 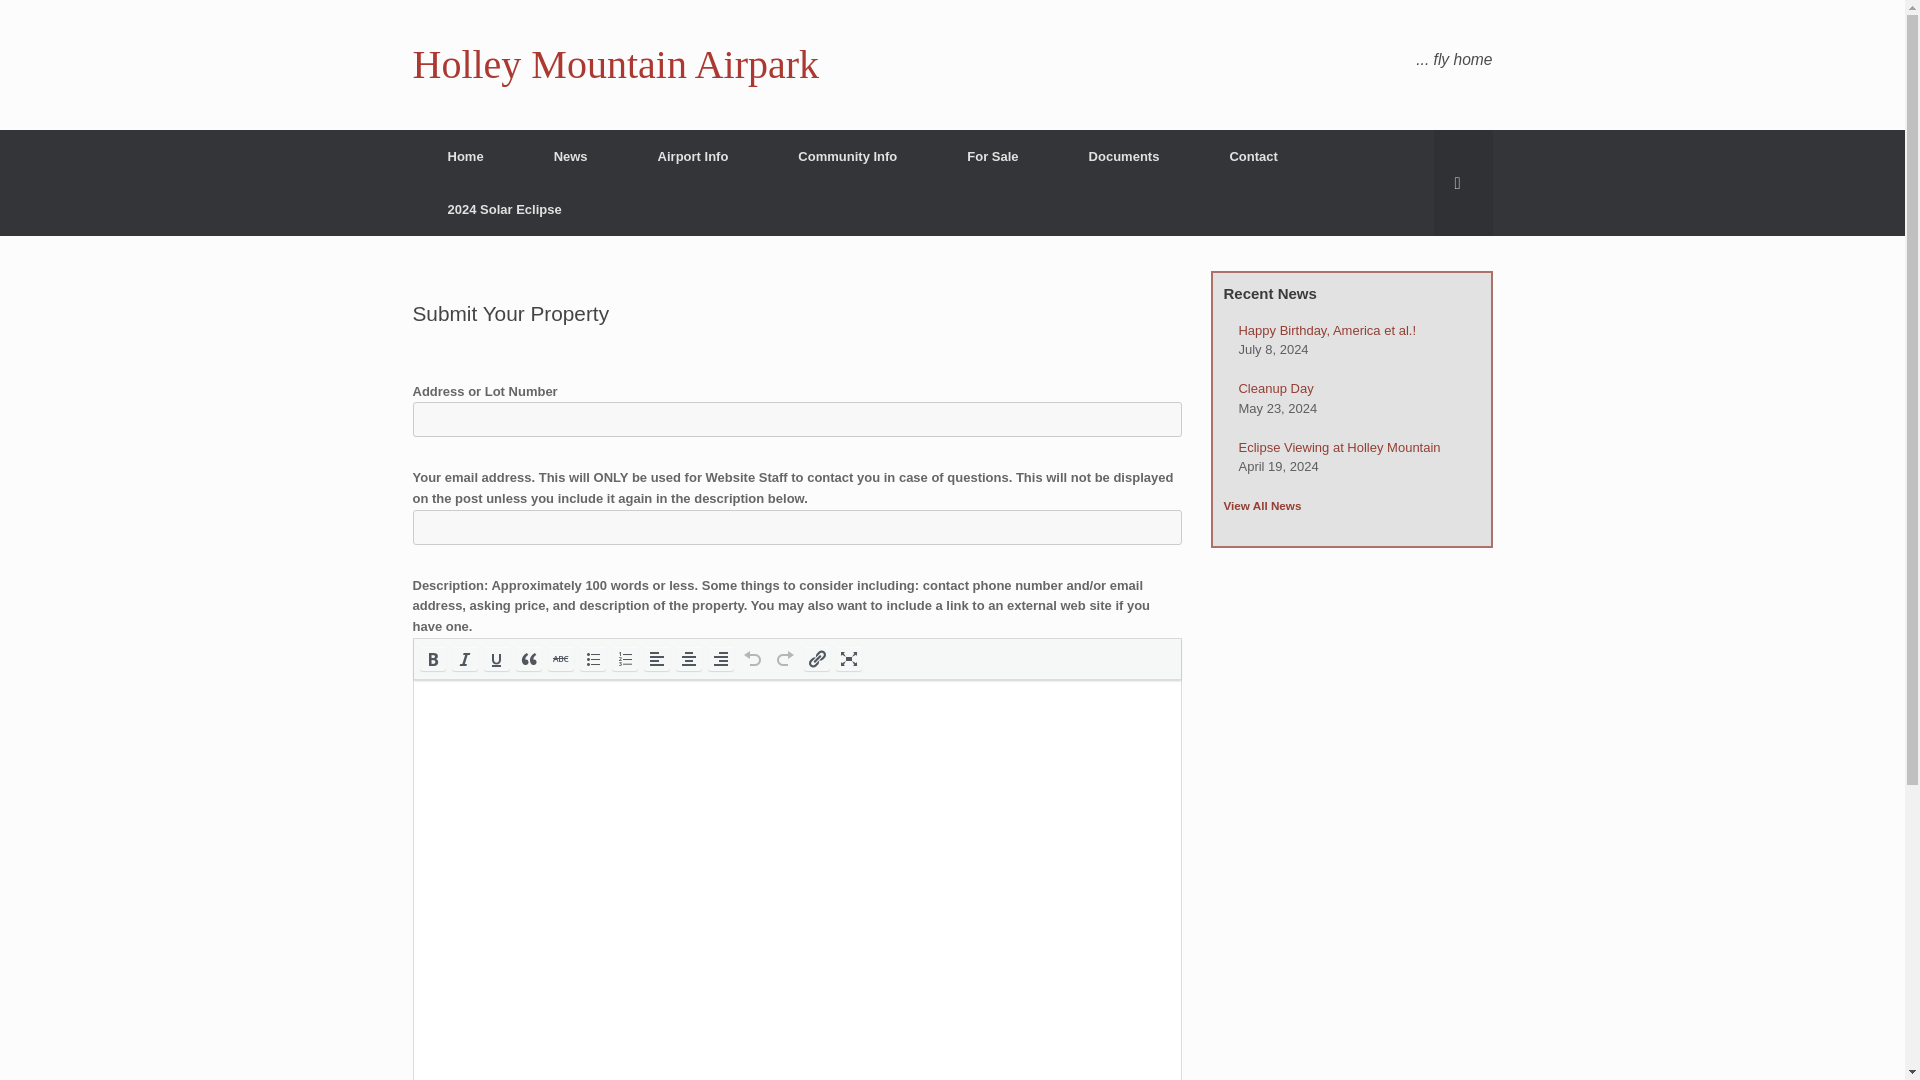 What do you see at coordinates (1276, 388) in the screenshot?
I see `Cleanup Day` at bounding box center [1276, 388].